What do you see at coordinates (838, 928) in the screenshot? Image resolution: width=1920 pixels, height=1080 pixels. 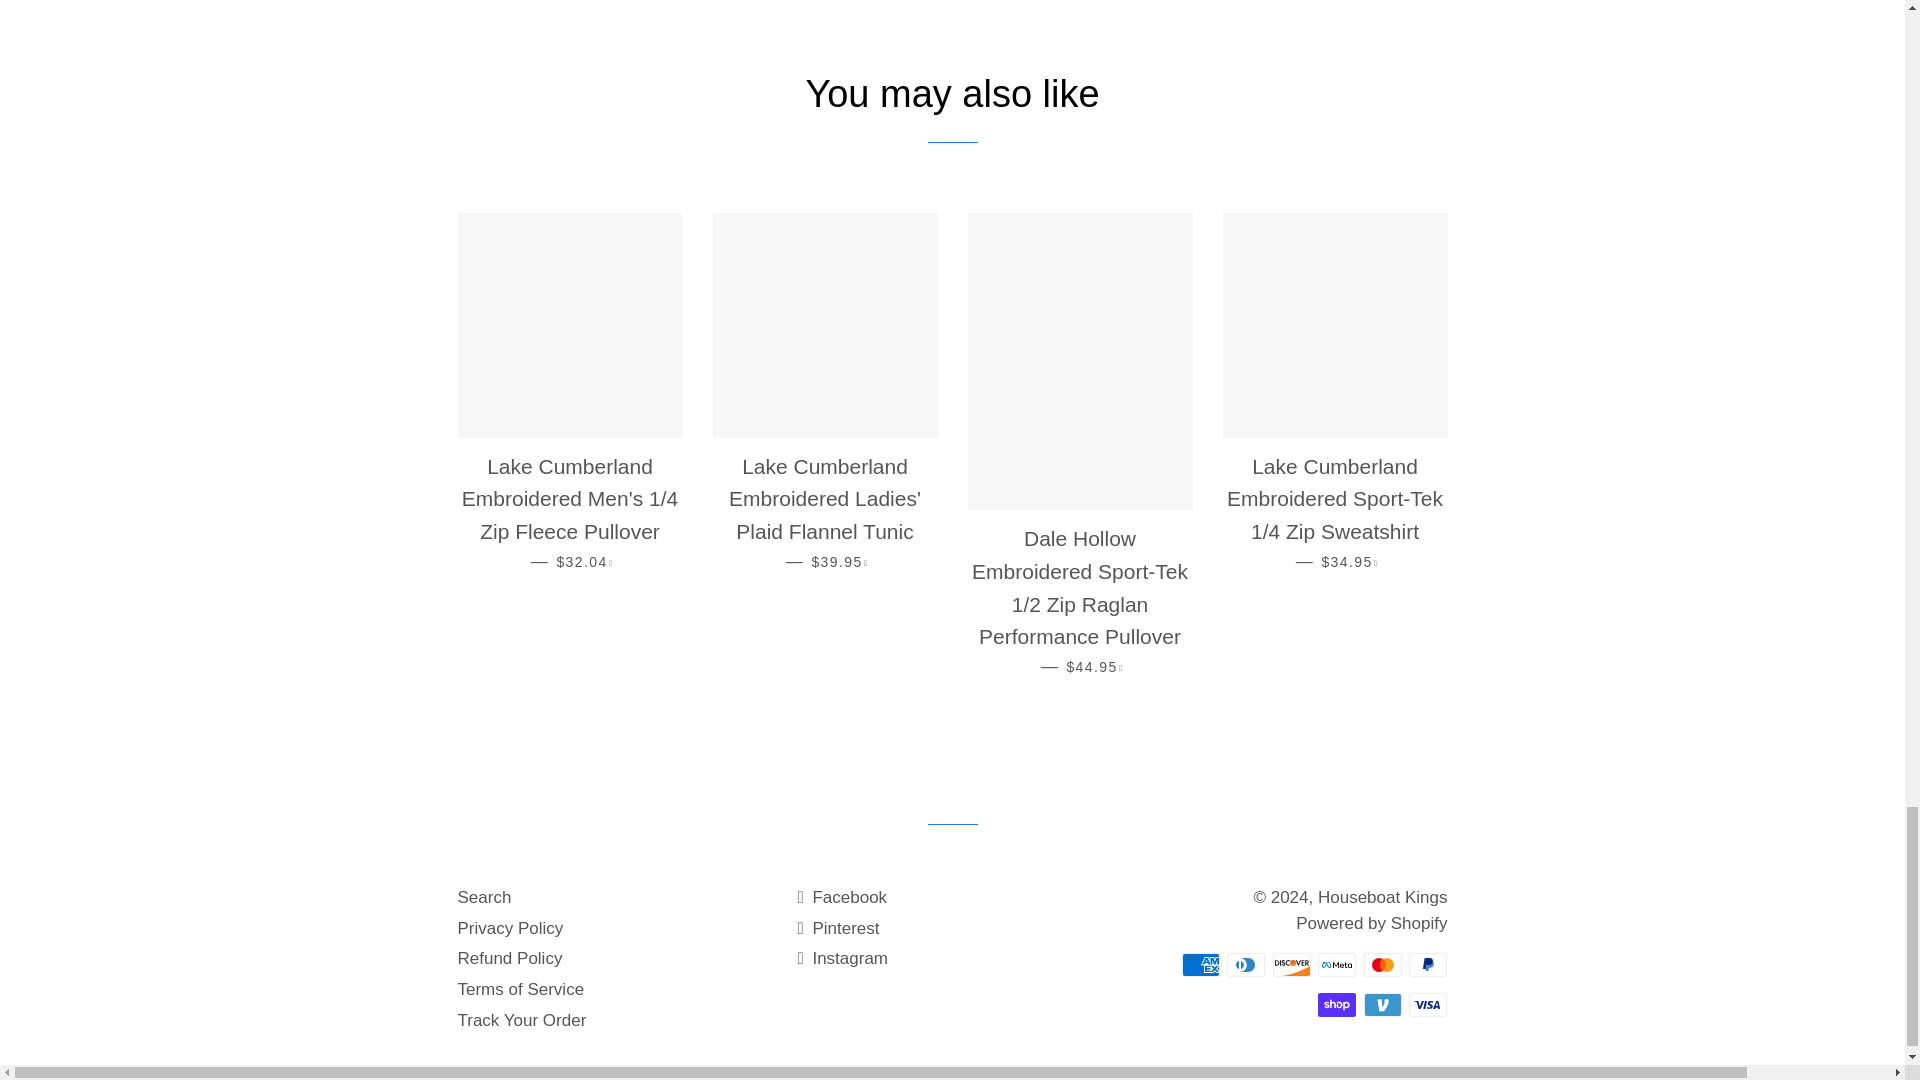 I see `Houseboat Kings on Pinterest` at bounding box center [838, 928].